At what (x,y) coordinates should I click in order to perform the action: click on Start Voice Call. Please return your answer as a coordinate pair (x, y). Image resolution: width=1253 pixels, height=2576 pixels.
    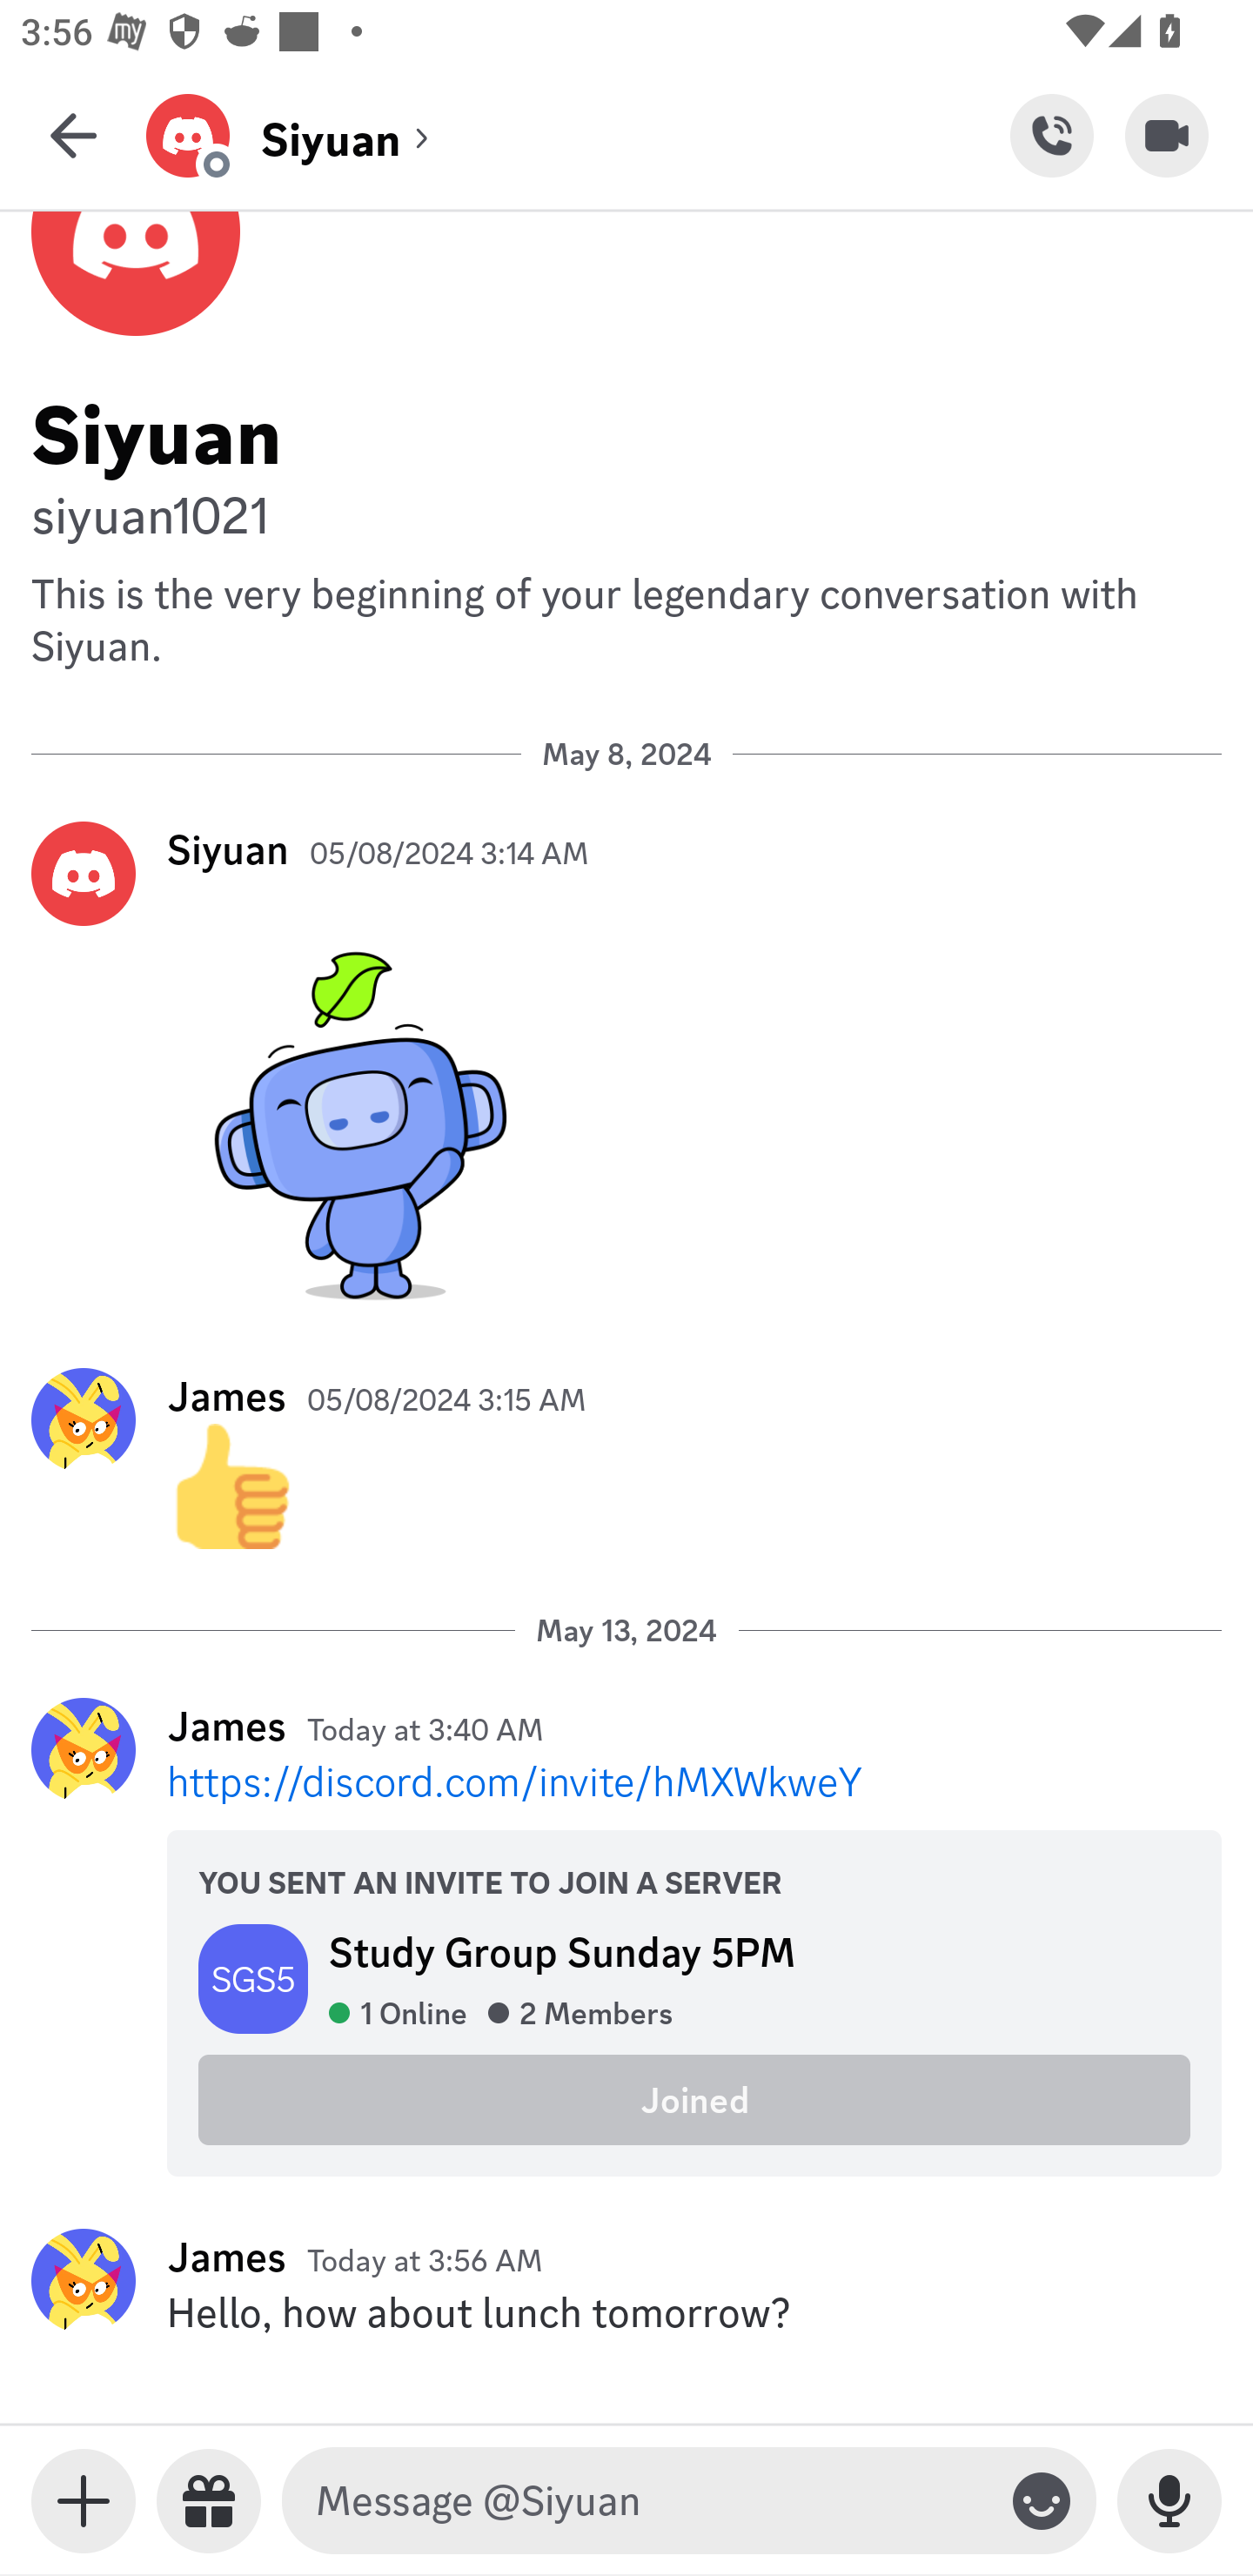
    Looking at the image, I should click on (1051, 135).